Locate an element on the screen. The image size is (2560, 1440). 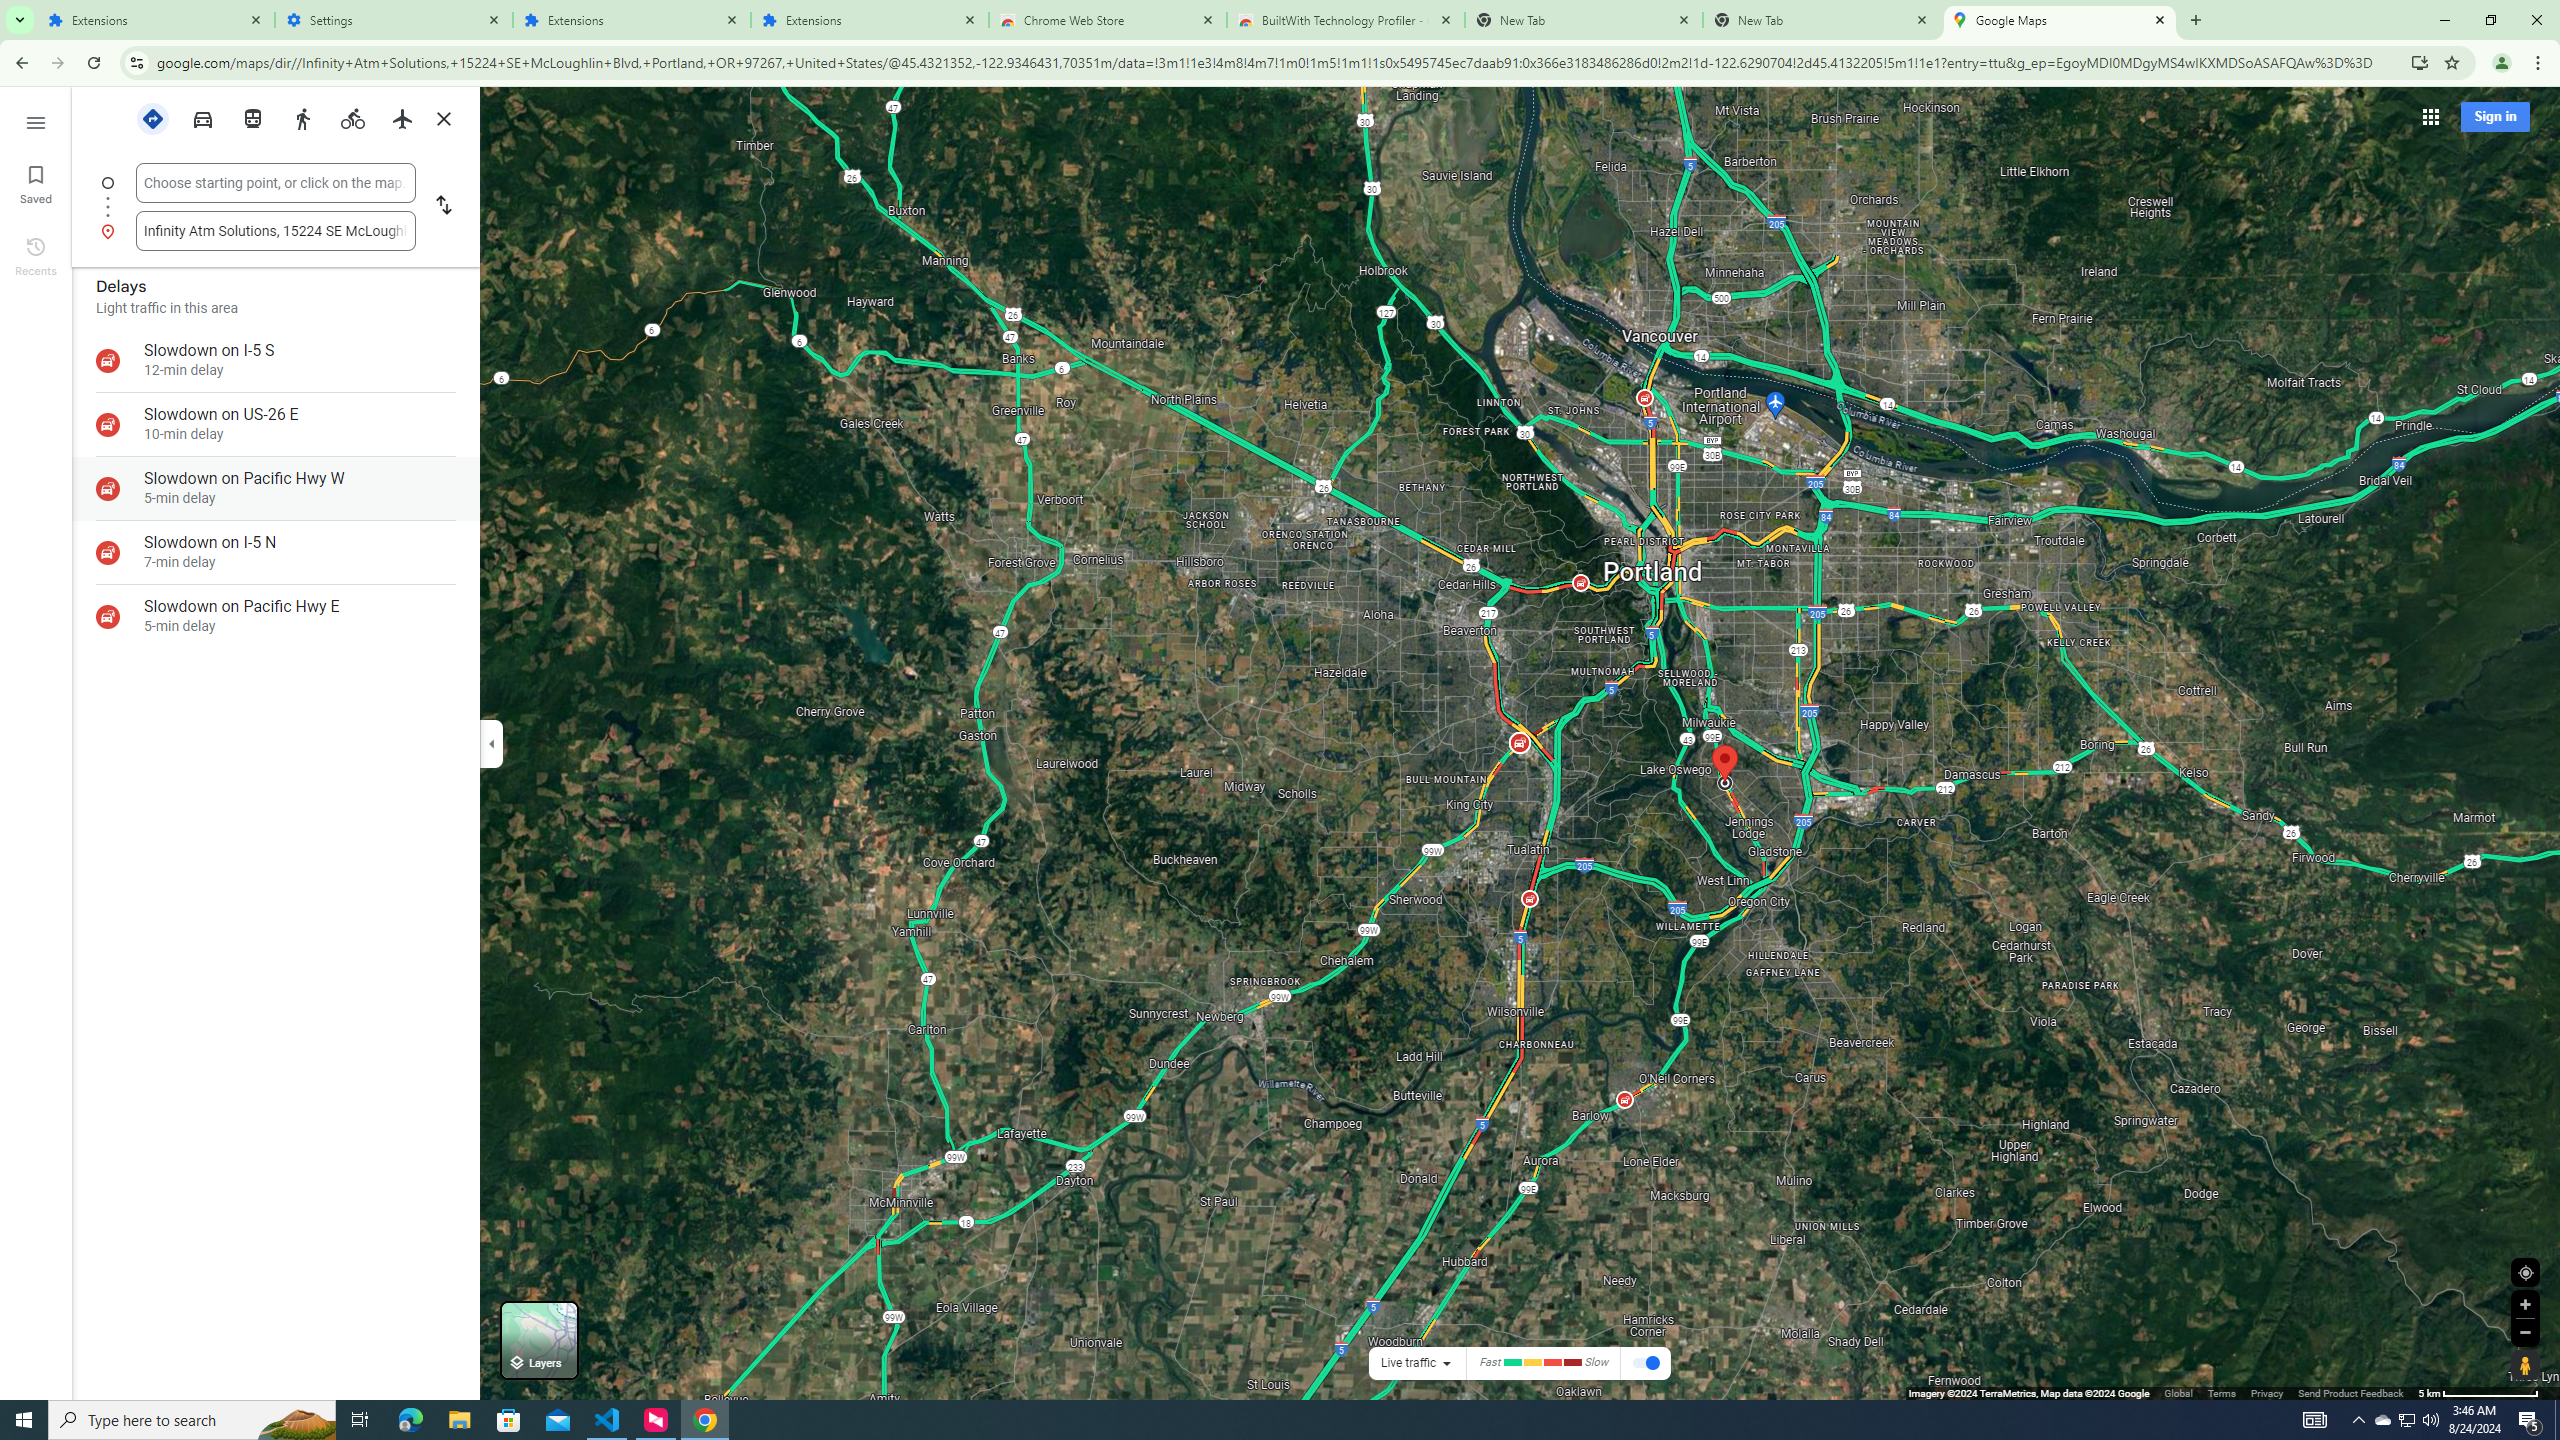
Walking is located at coordinates (302, 118).